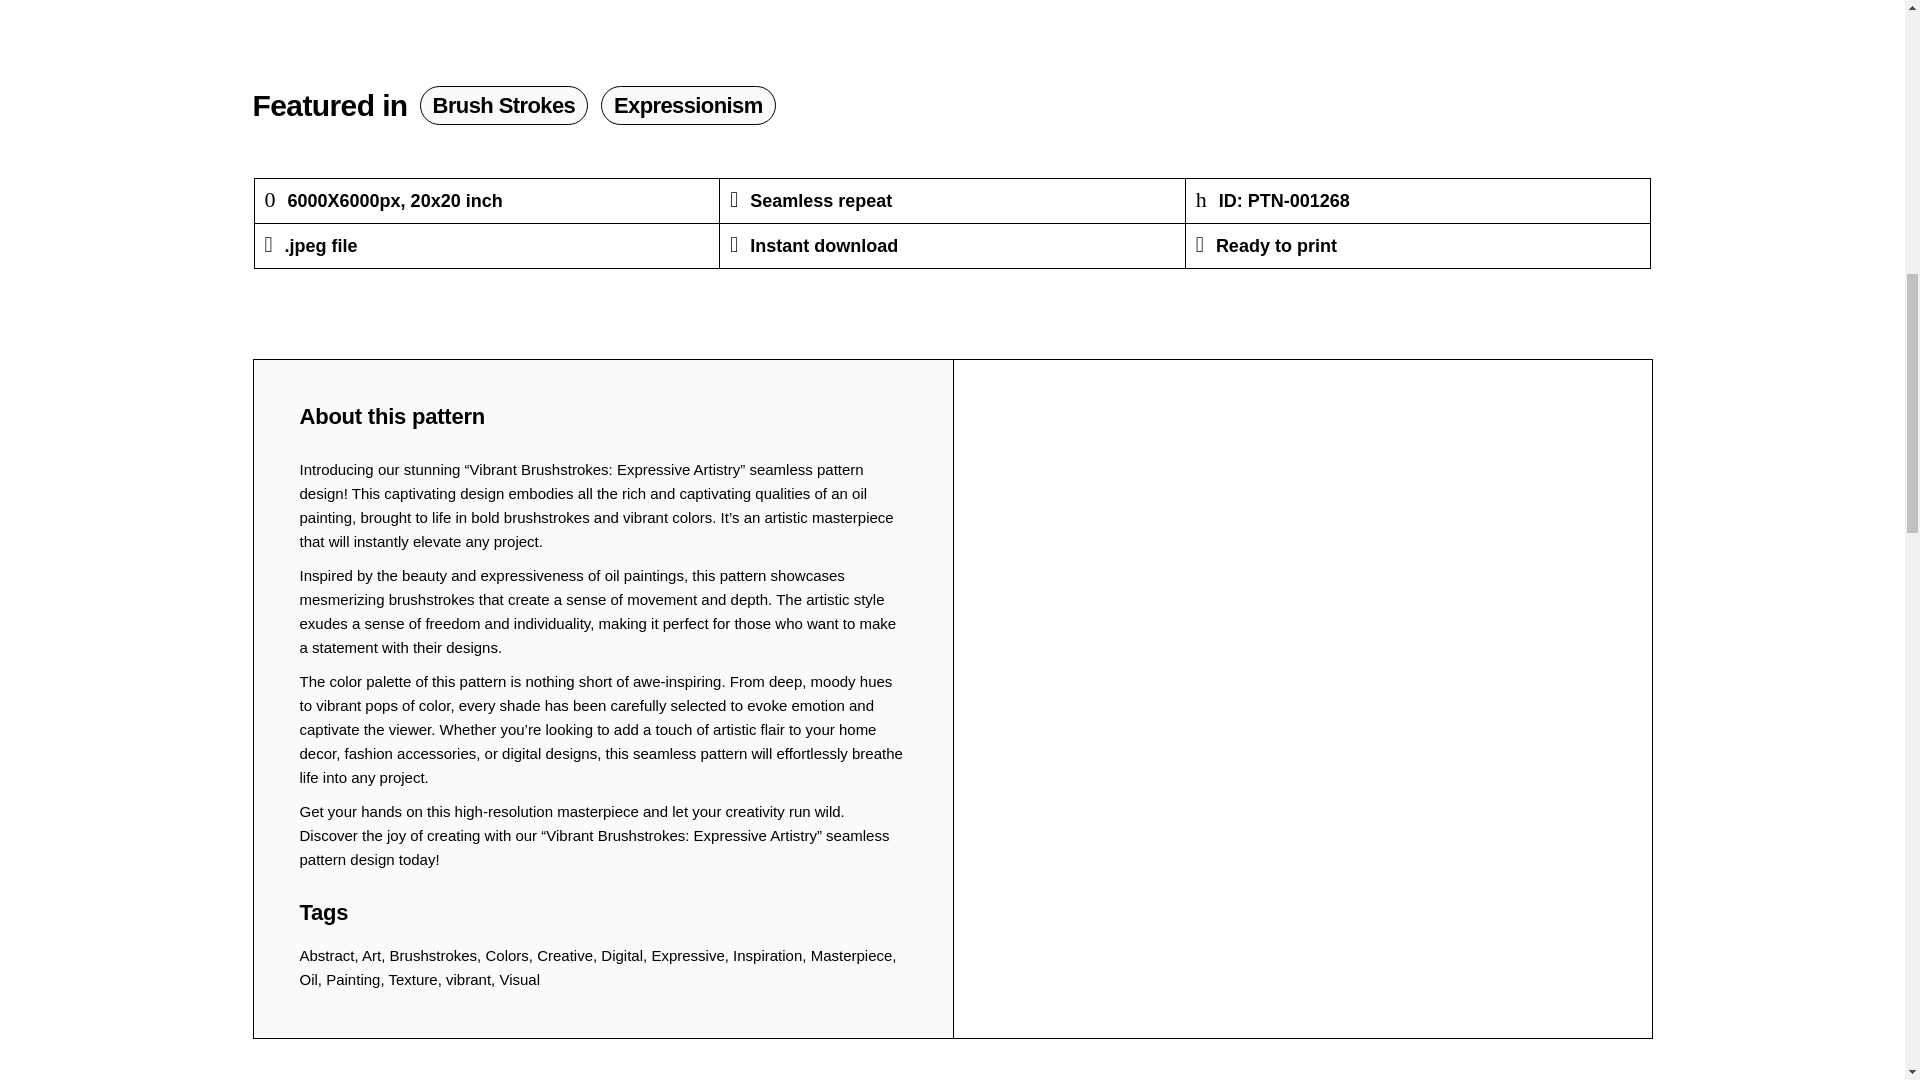 This screenshot has height=1080, width=1920. Describe the element at coordinates (565, 956) in the screenshot. I see `Creative` at that location.